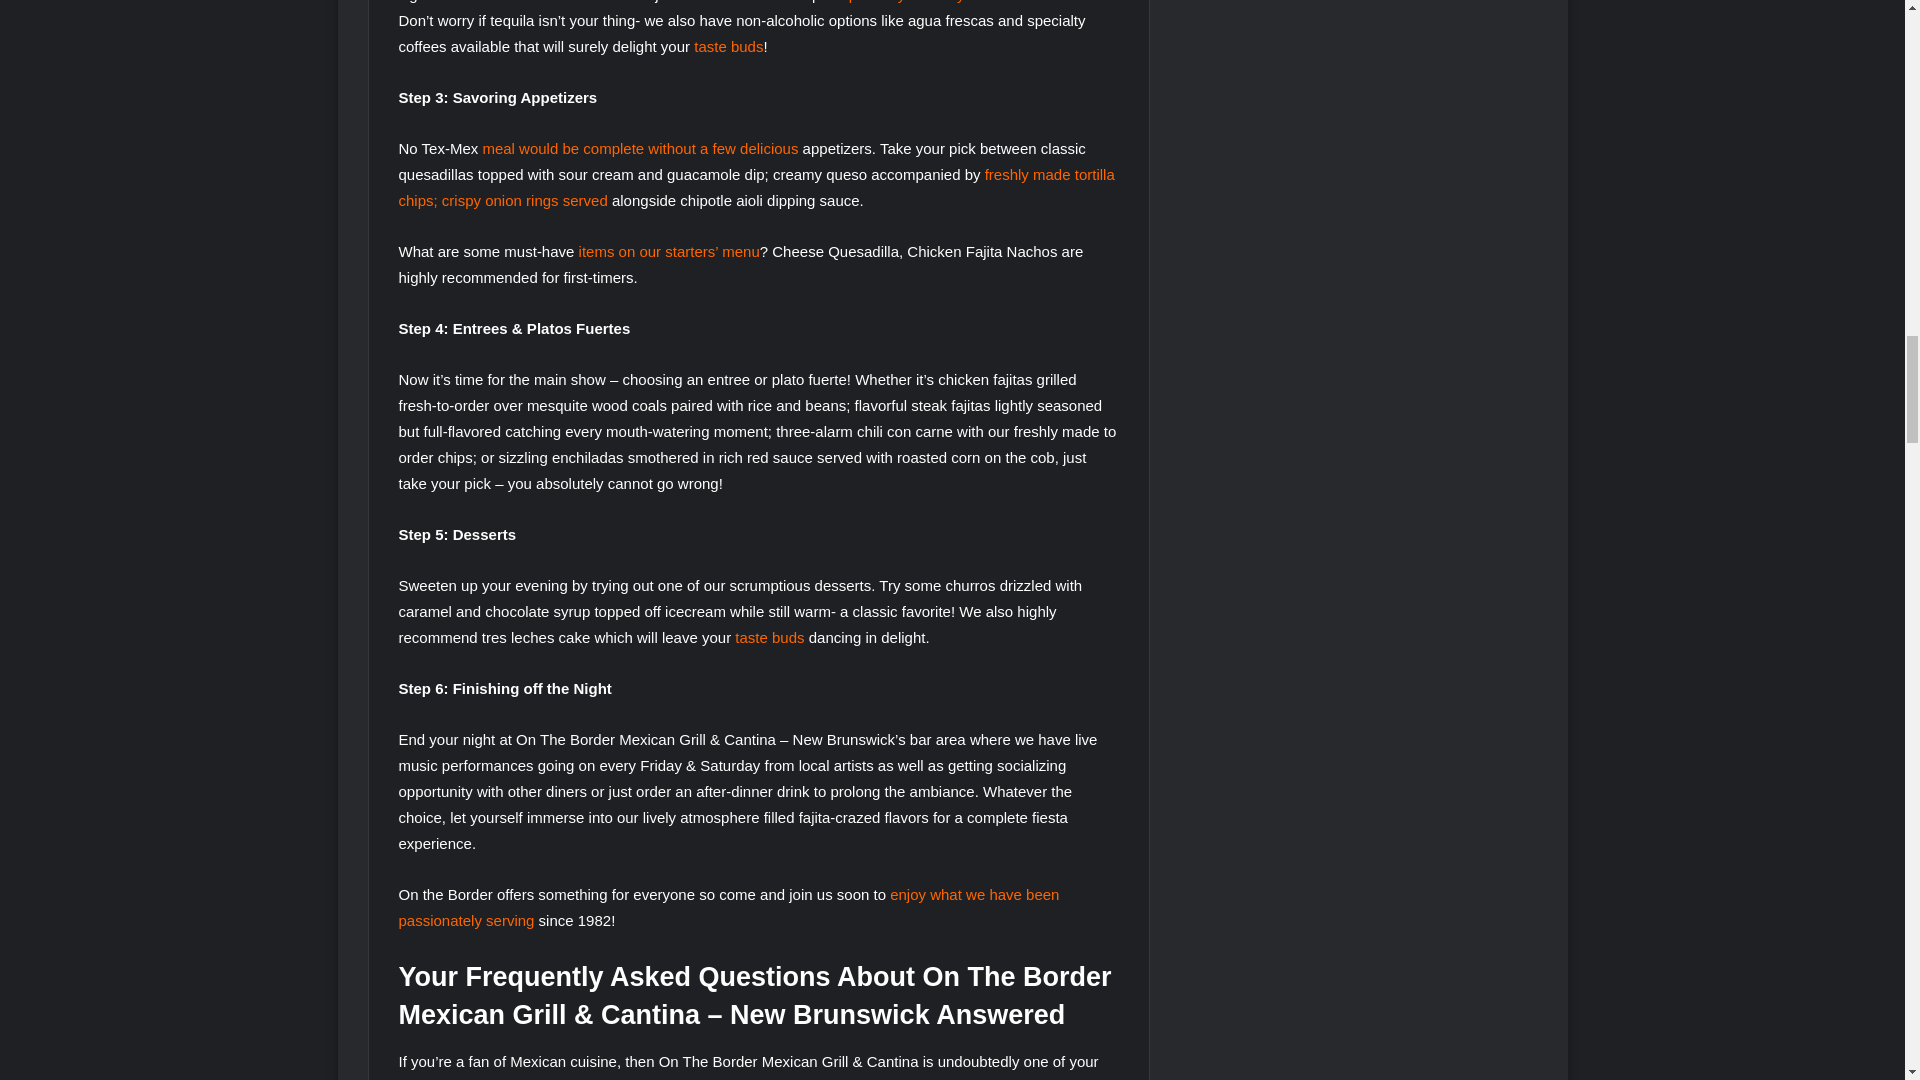 Image resolution: width=1920 pixels, height=1080 pixels. What do you see at coordinates (640, 148) in the screenshot?
I see `meal would be complete without a few delicious` at bounding box center [640, 148].